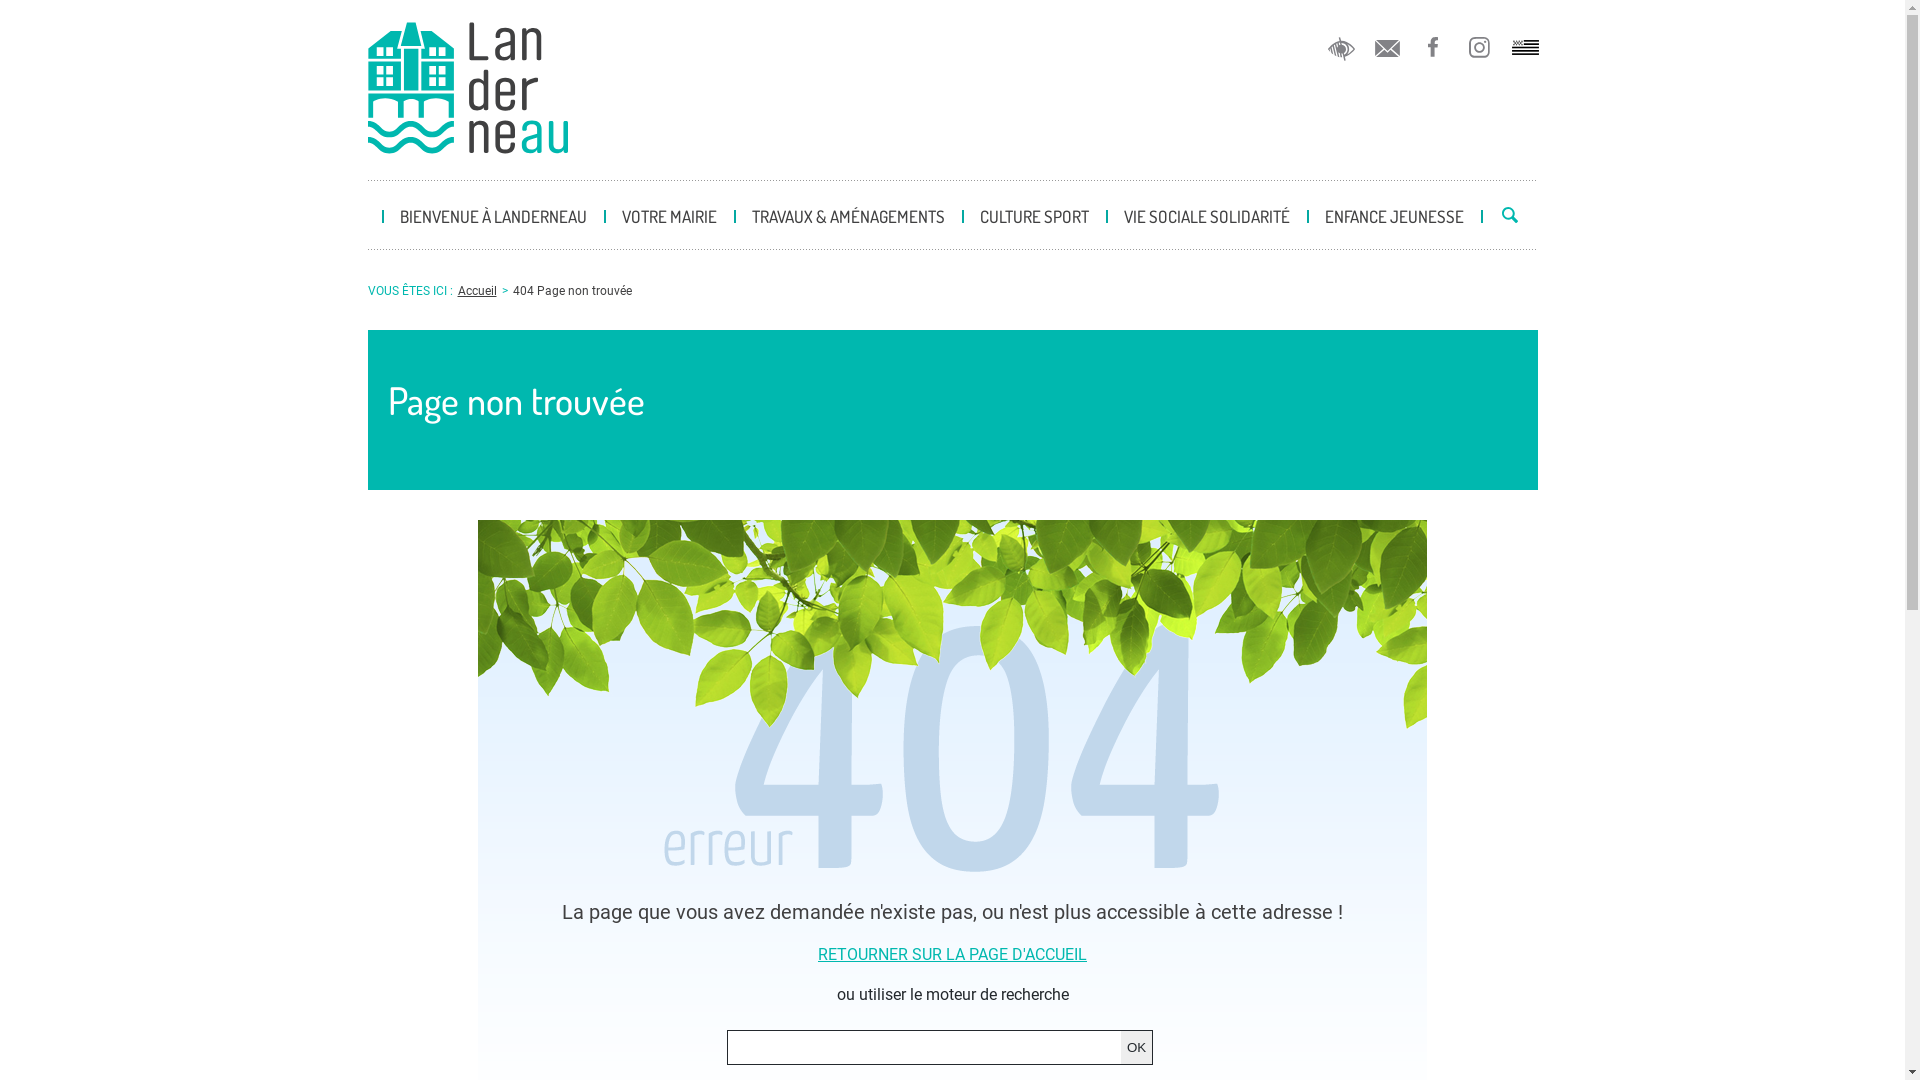 Image resolution: width=1920 pixels, height=1080 pixels. Describe the element at coordinates (478, 291) in the screenshot. I see `Accueil` at that location.